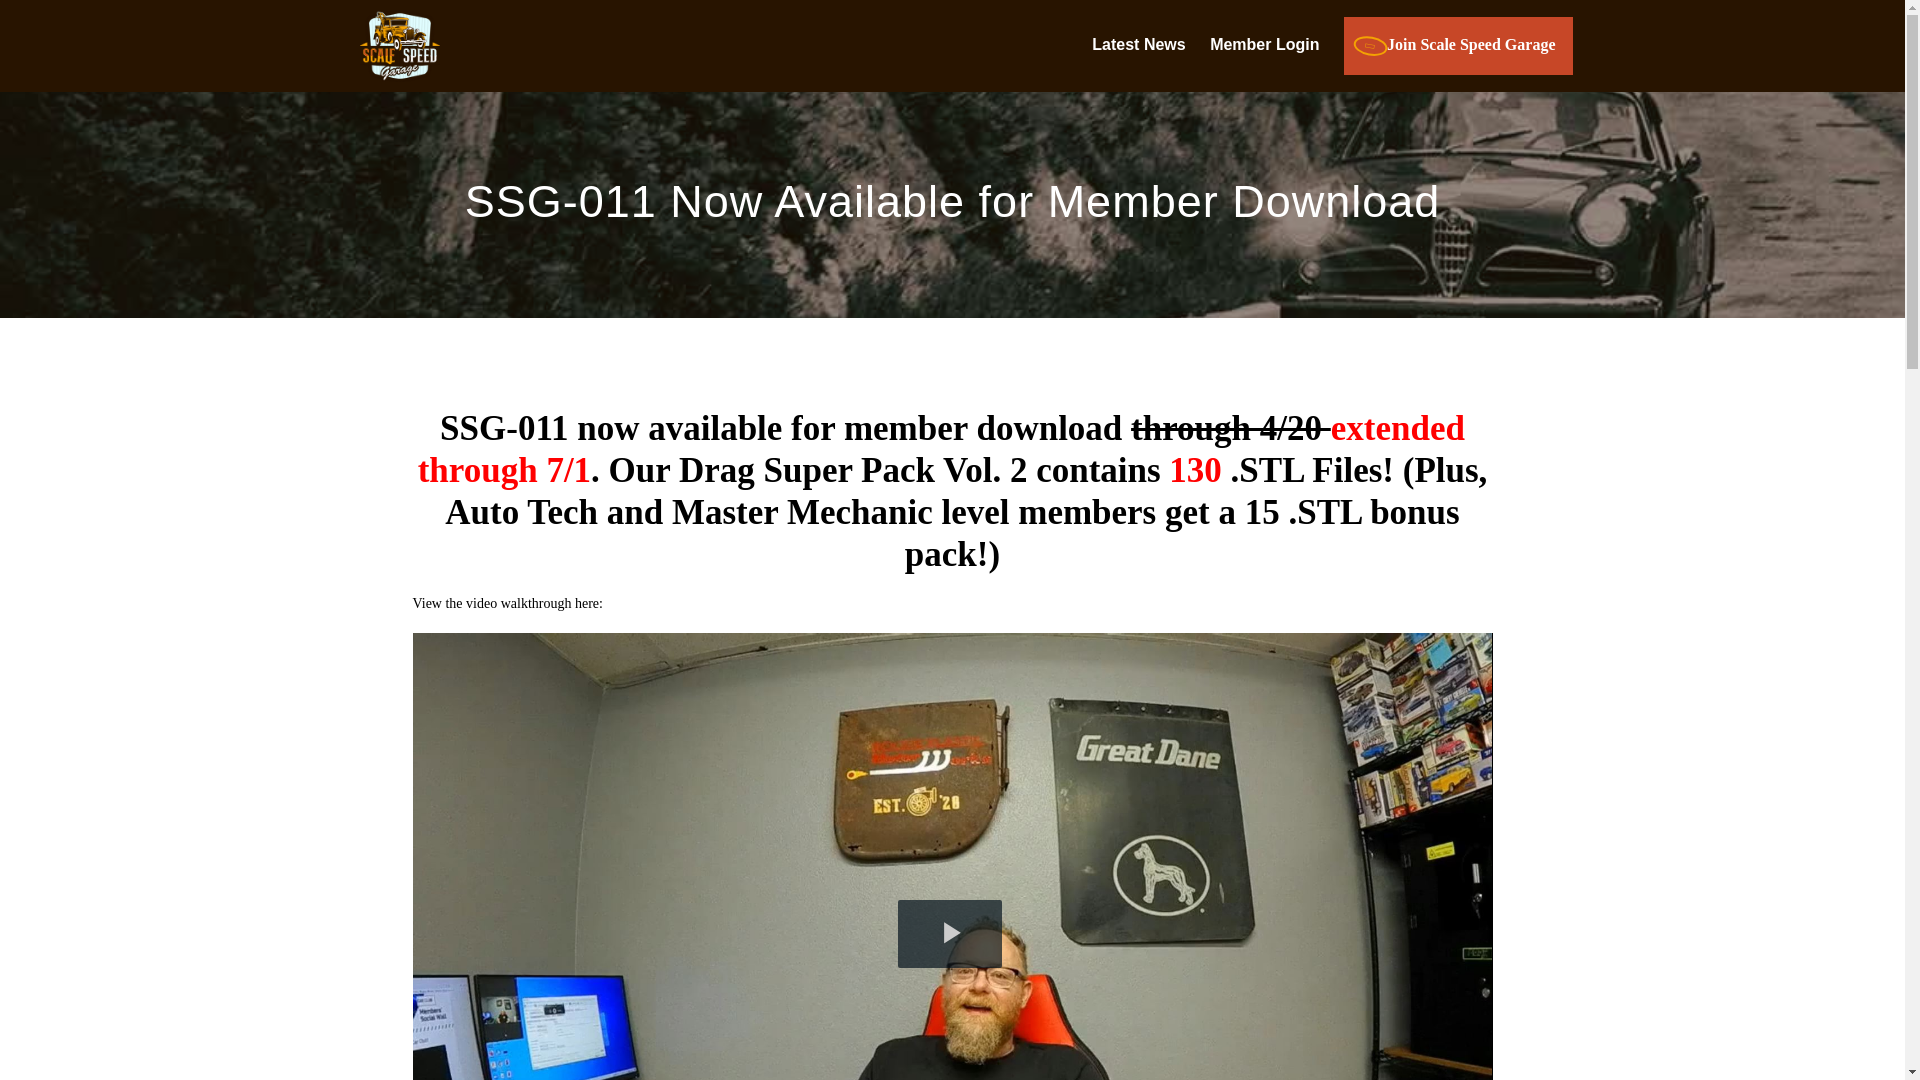 The height and width of the screenshot is (1080, 1920). Describe the element at coordinates (1138, 45) in the screenshot. I see `Latest News` at that location.